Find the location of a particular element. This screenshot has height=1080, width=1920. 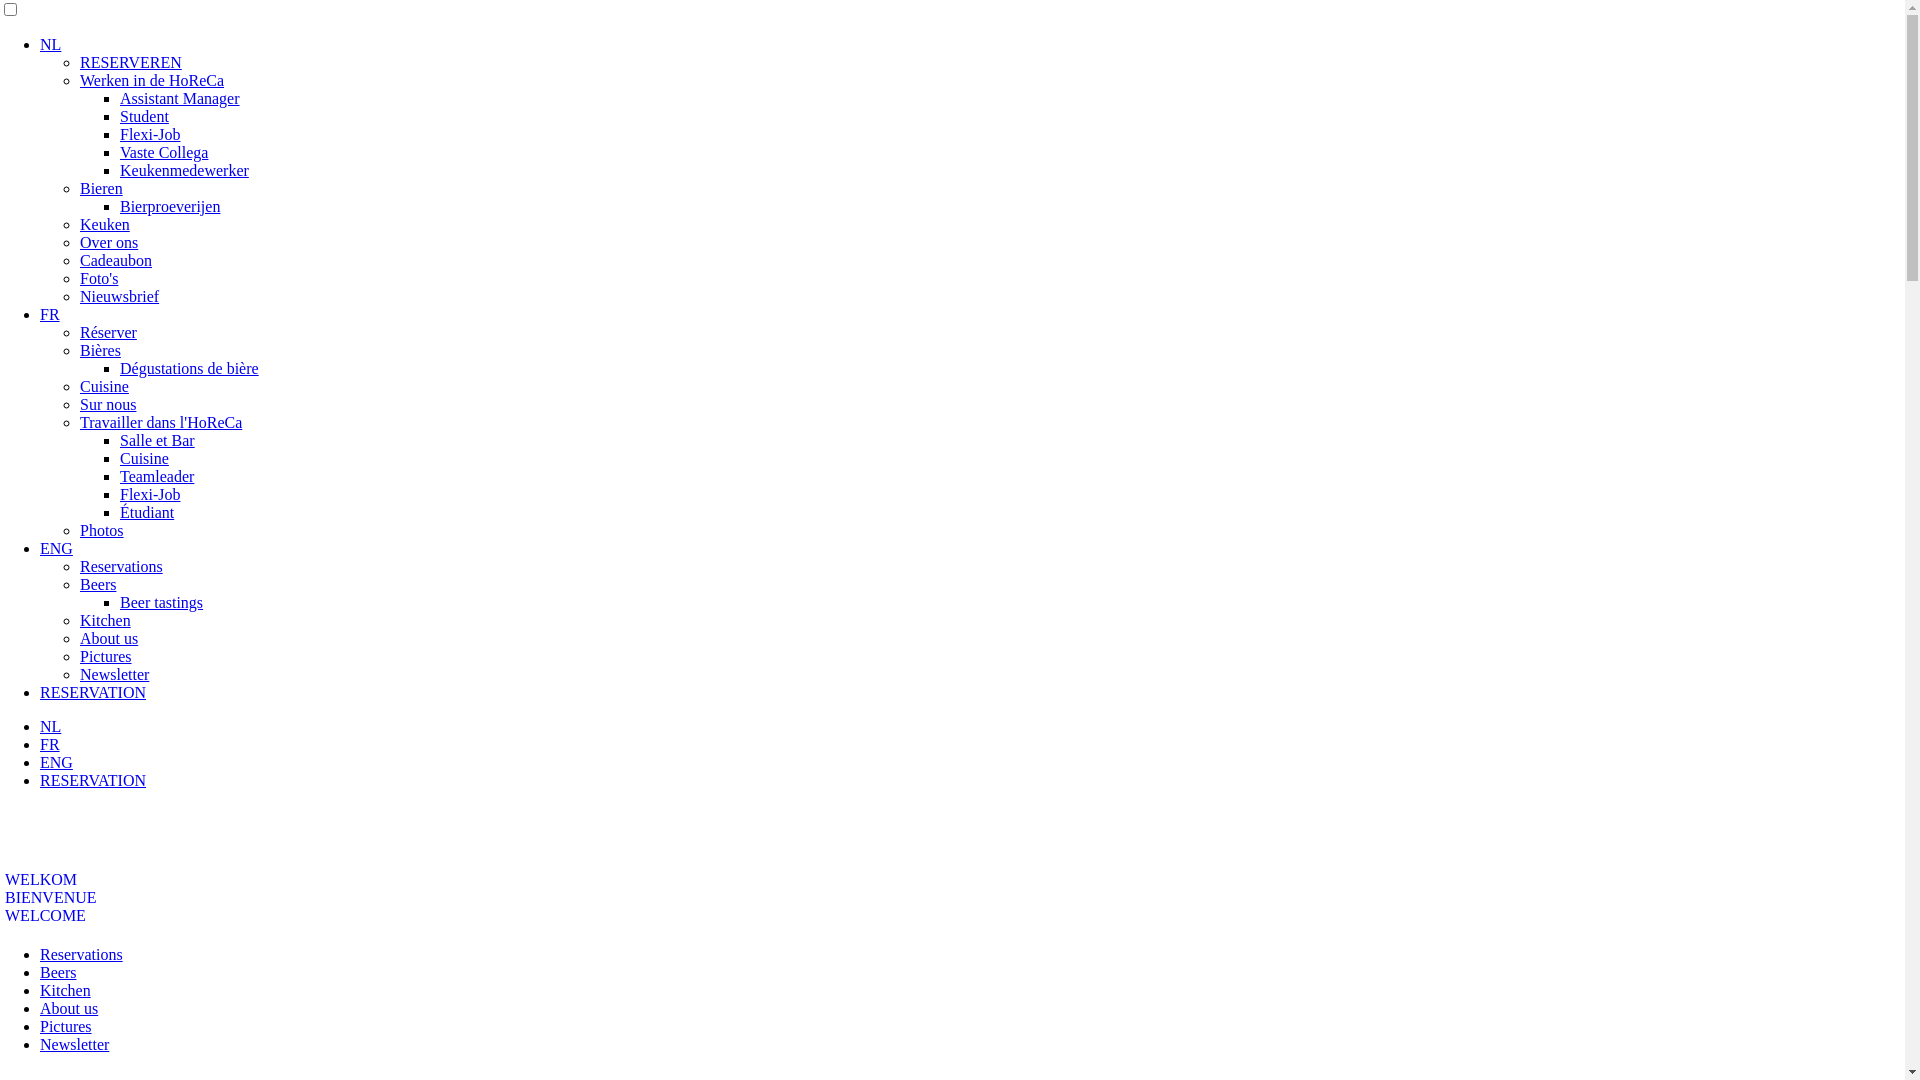

Flexi-Job is located at coordinates (150, 134).